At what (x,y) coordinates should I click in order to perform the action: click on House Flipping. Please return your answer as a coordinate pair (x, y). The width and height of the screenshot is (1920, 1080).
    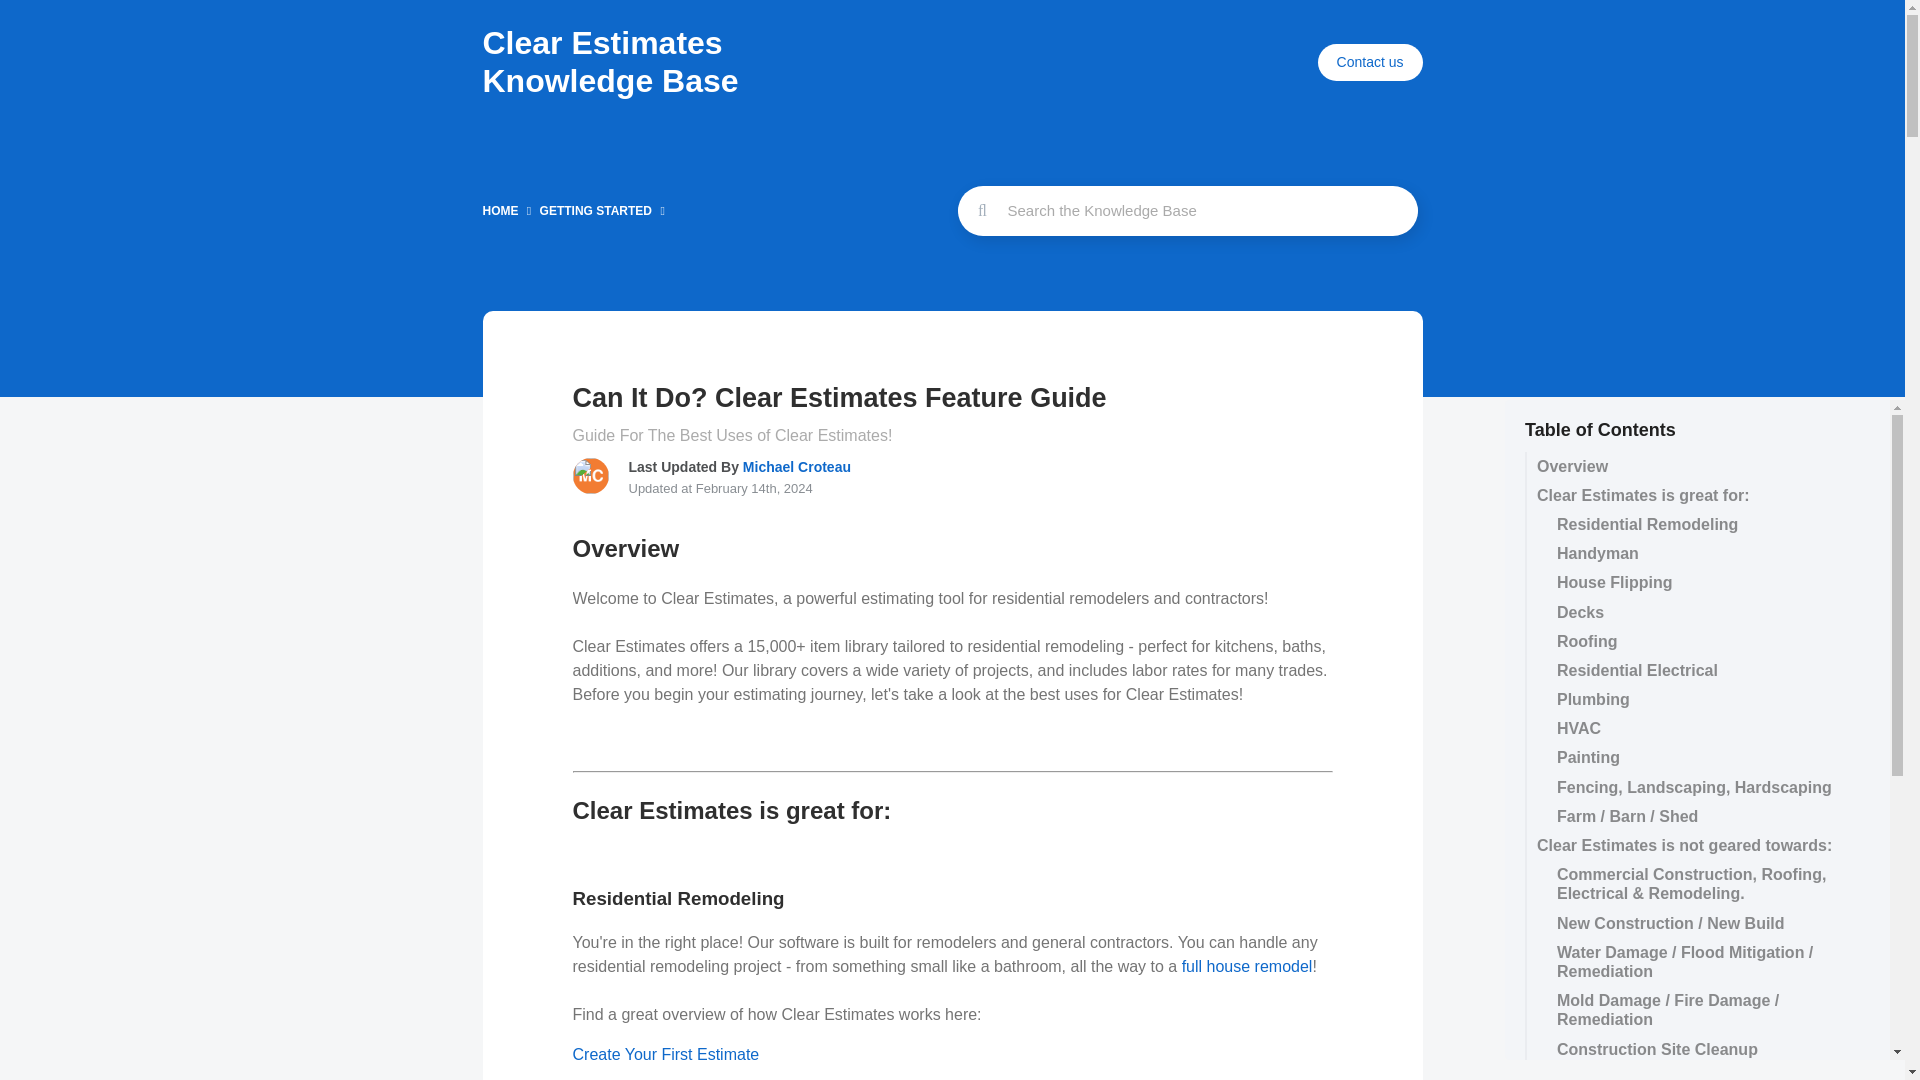
    Looking at the image, I should click on (1692, 582).